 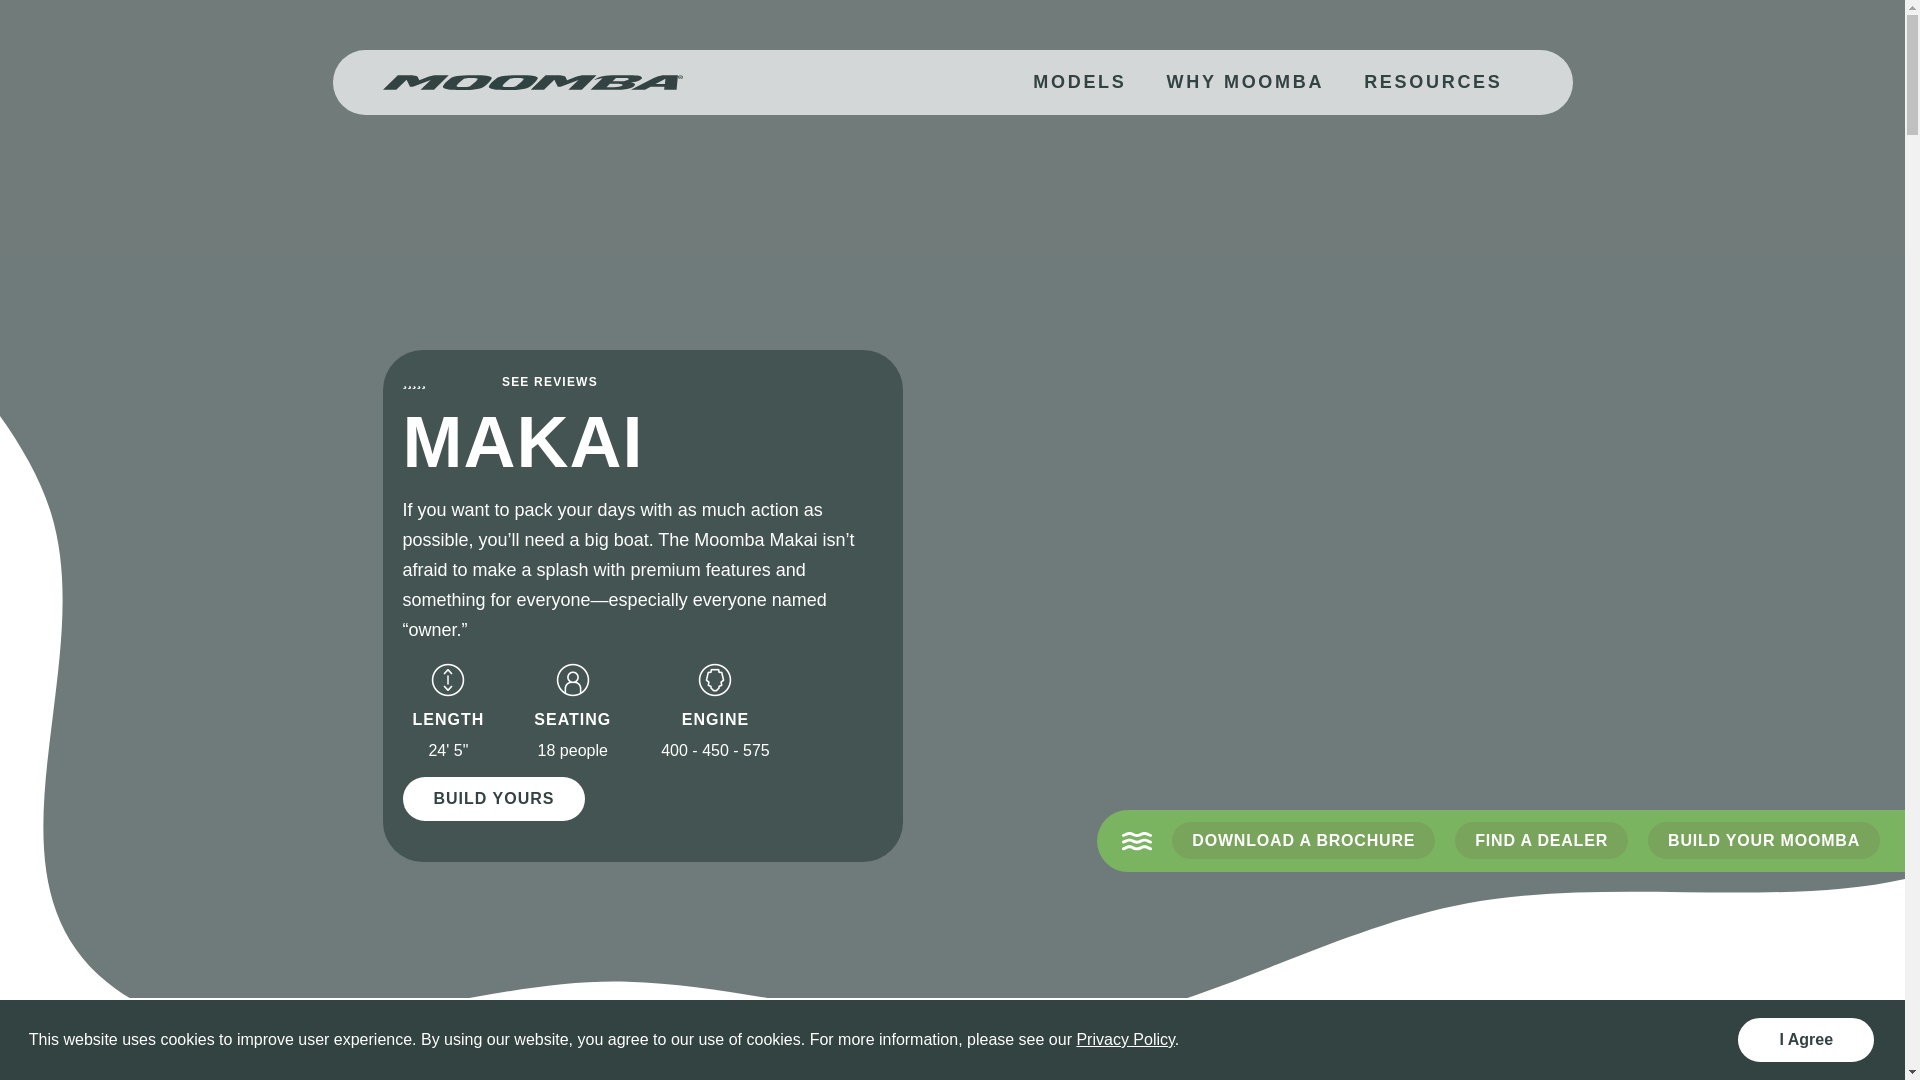 What do you see at coordinates (550, 382) in the screenshot?
I see `SEE REVIEWS` at bounding box center [550, 382].